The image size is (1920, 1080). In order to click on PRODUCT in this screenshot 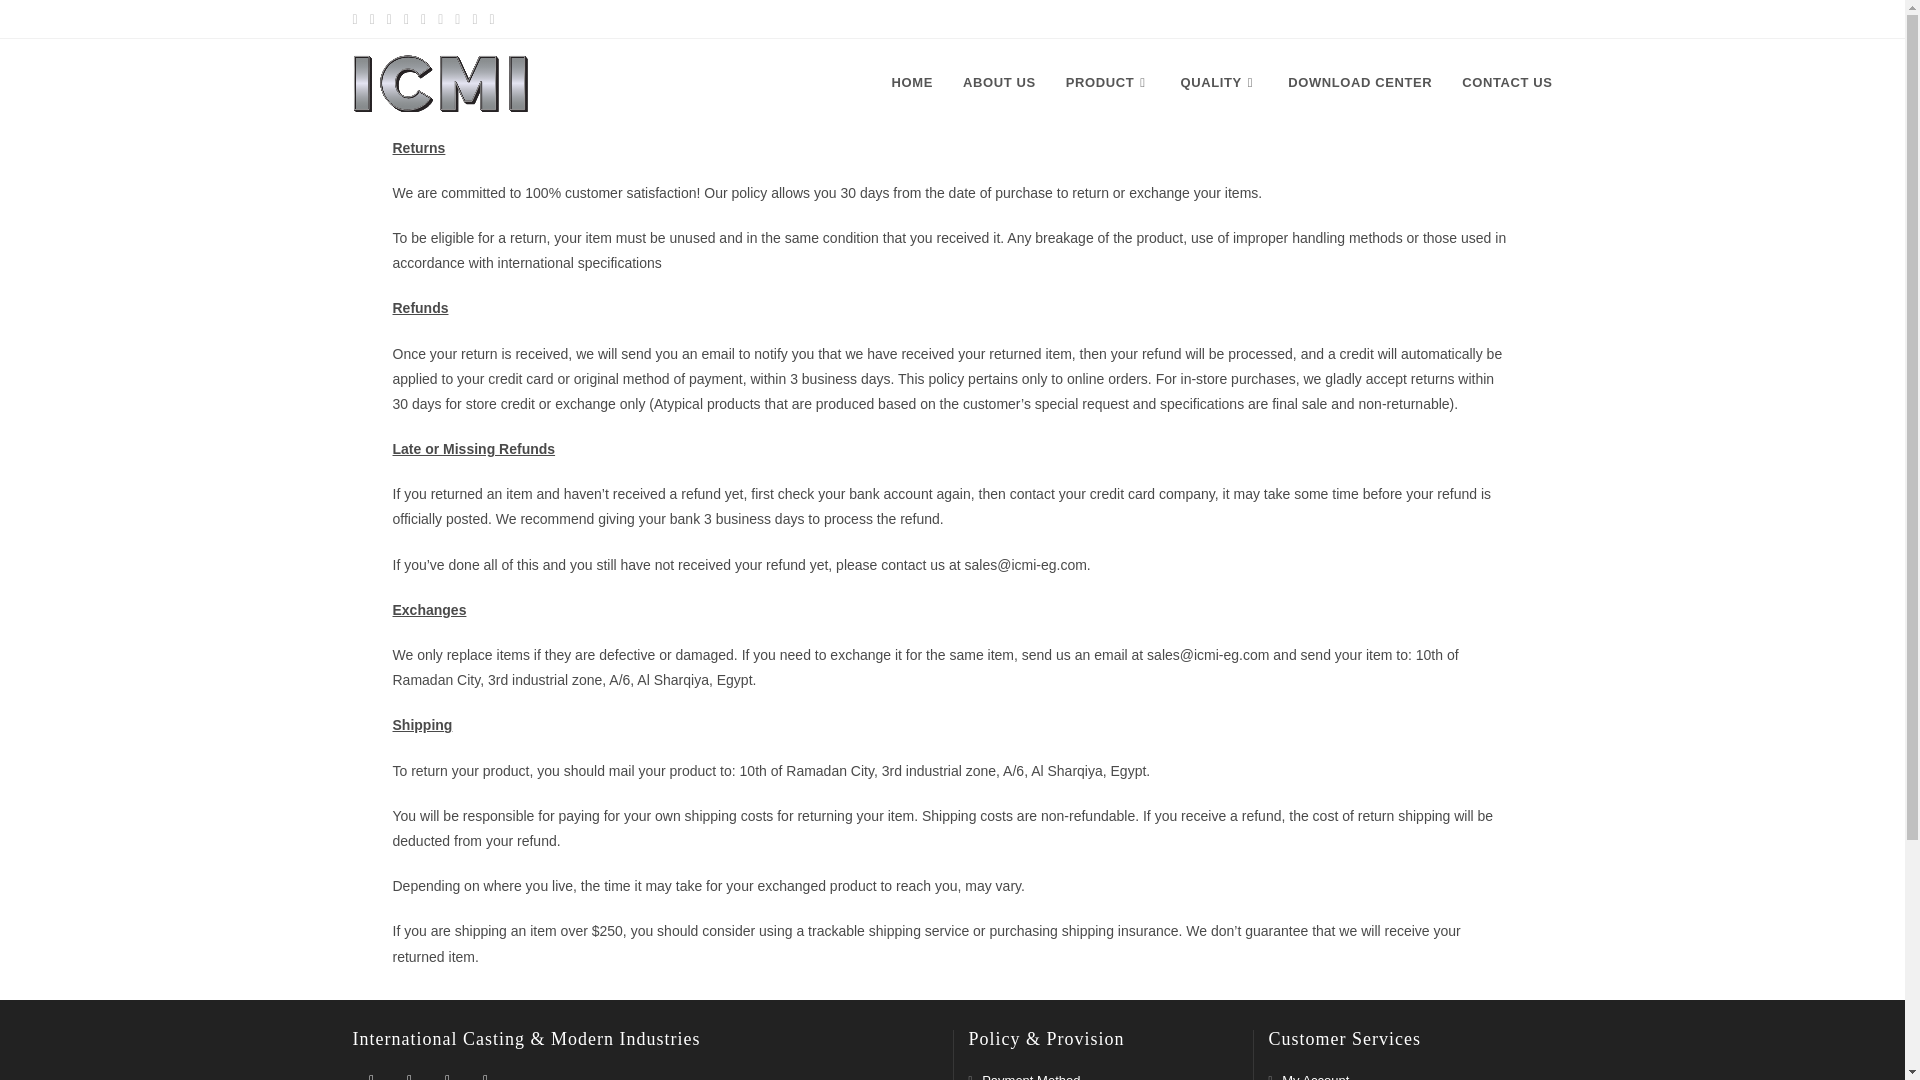, I will do `click(1108, 82)`.